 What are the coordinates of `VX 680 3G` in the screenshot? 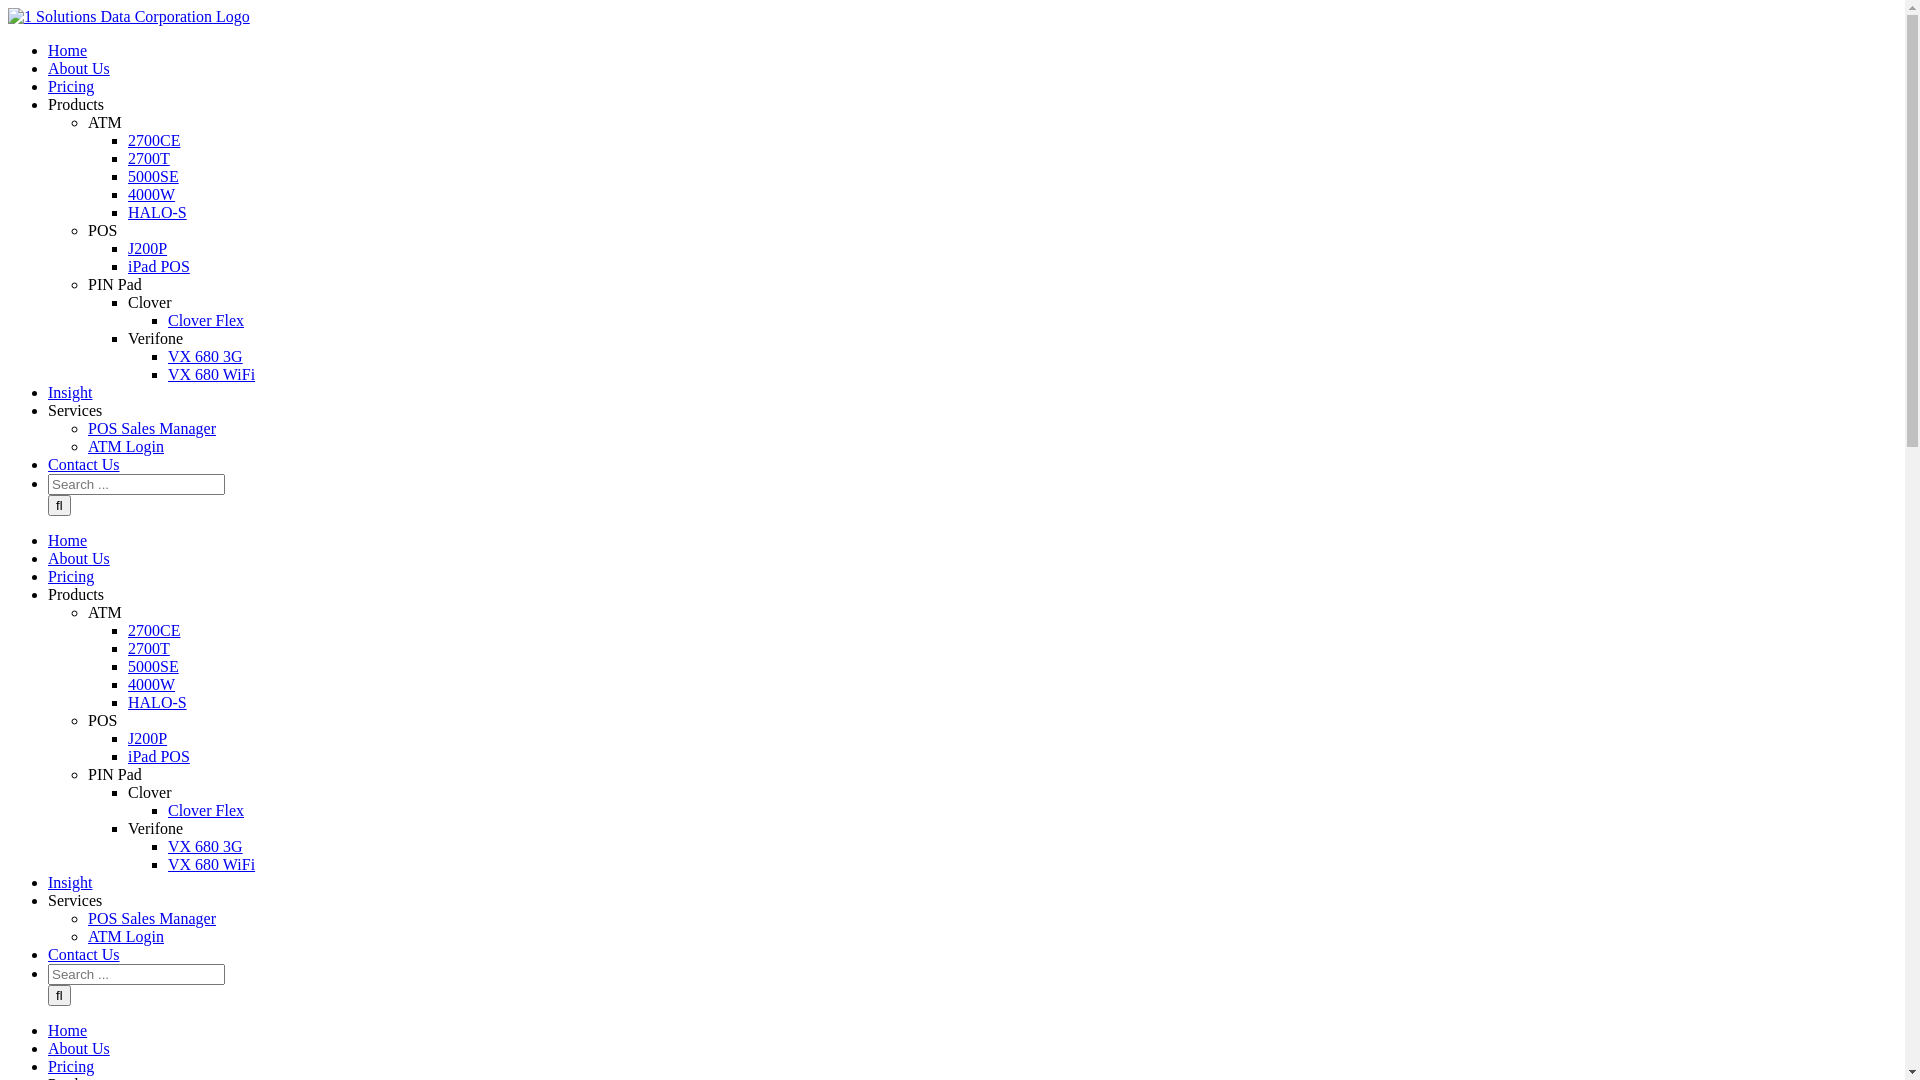 It's located at (206, 356).